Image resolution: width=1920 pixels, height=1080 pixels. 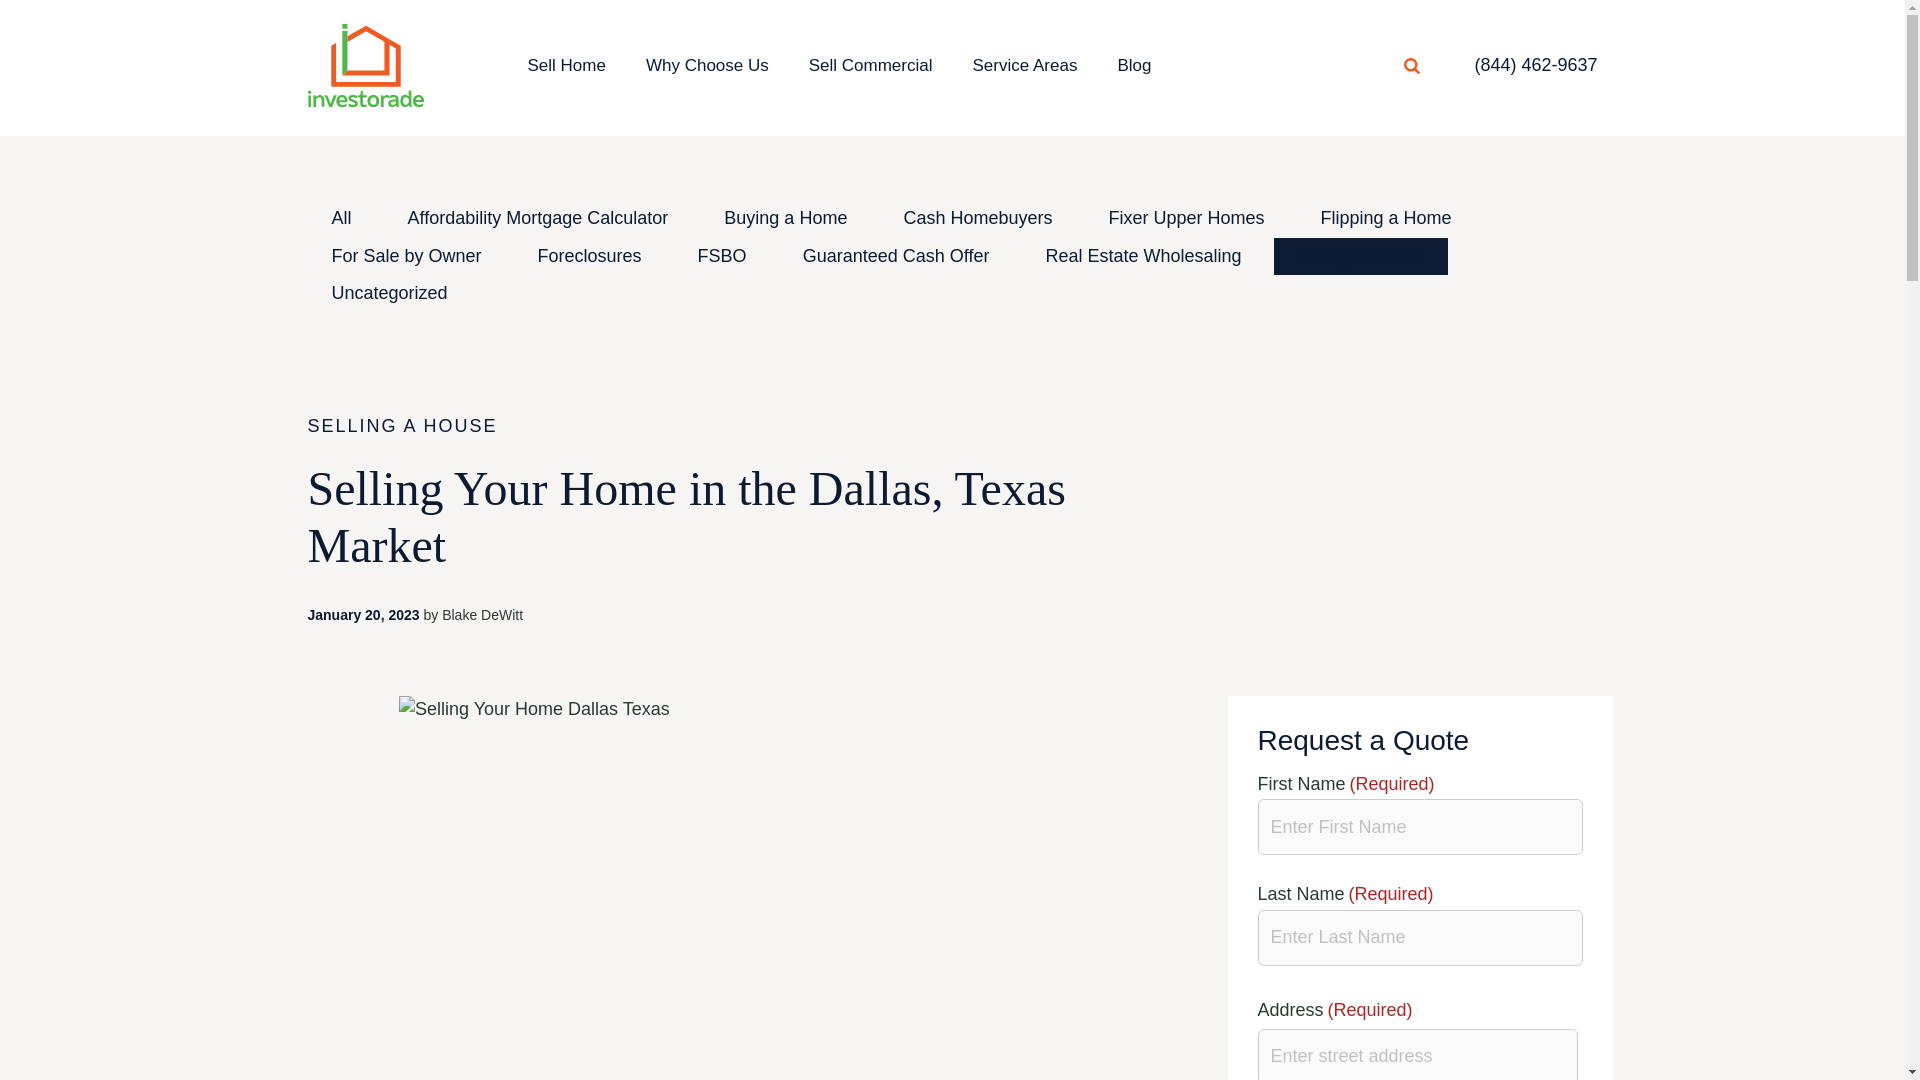 I want to click on Service Areas, so click(x=1024, y=65).